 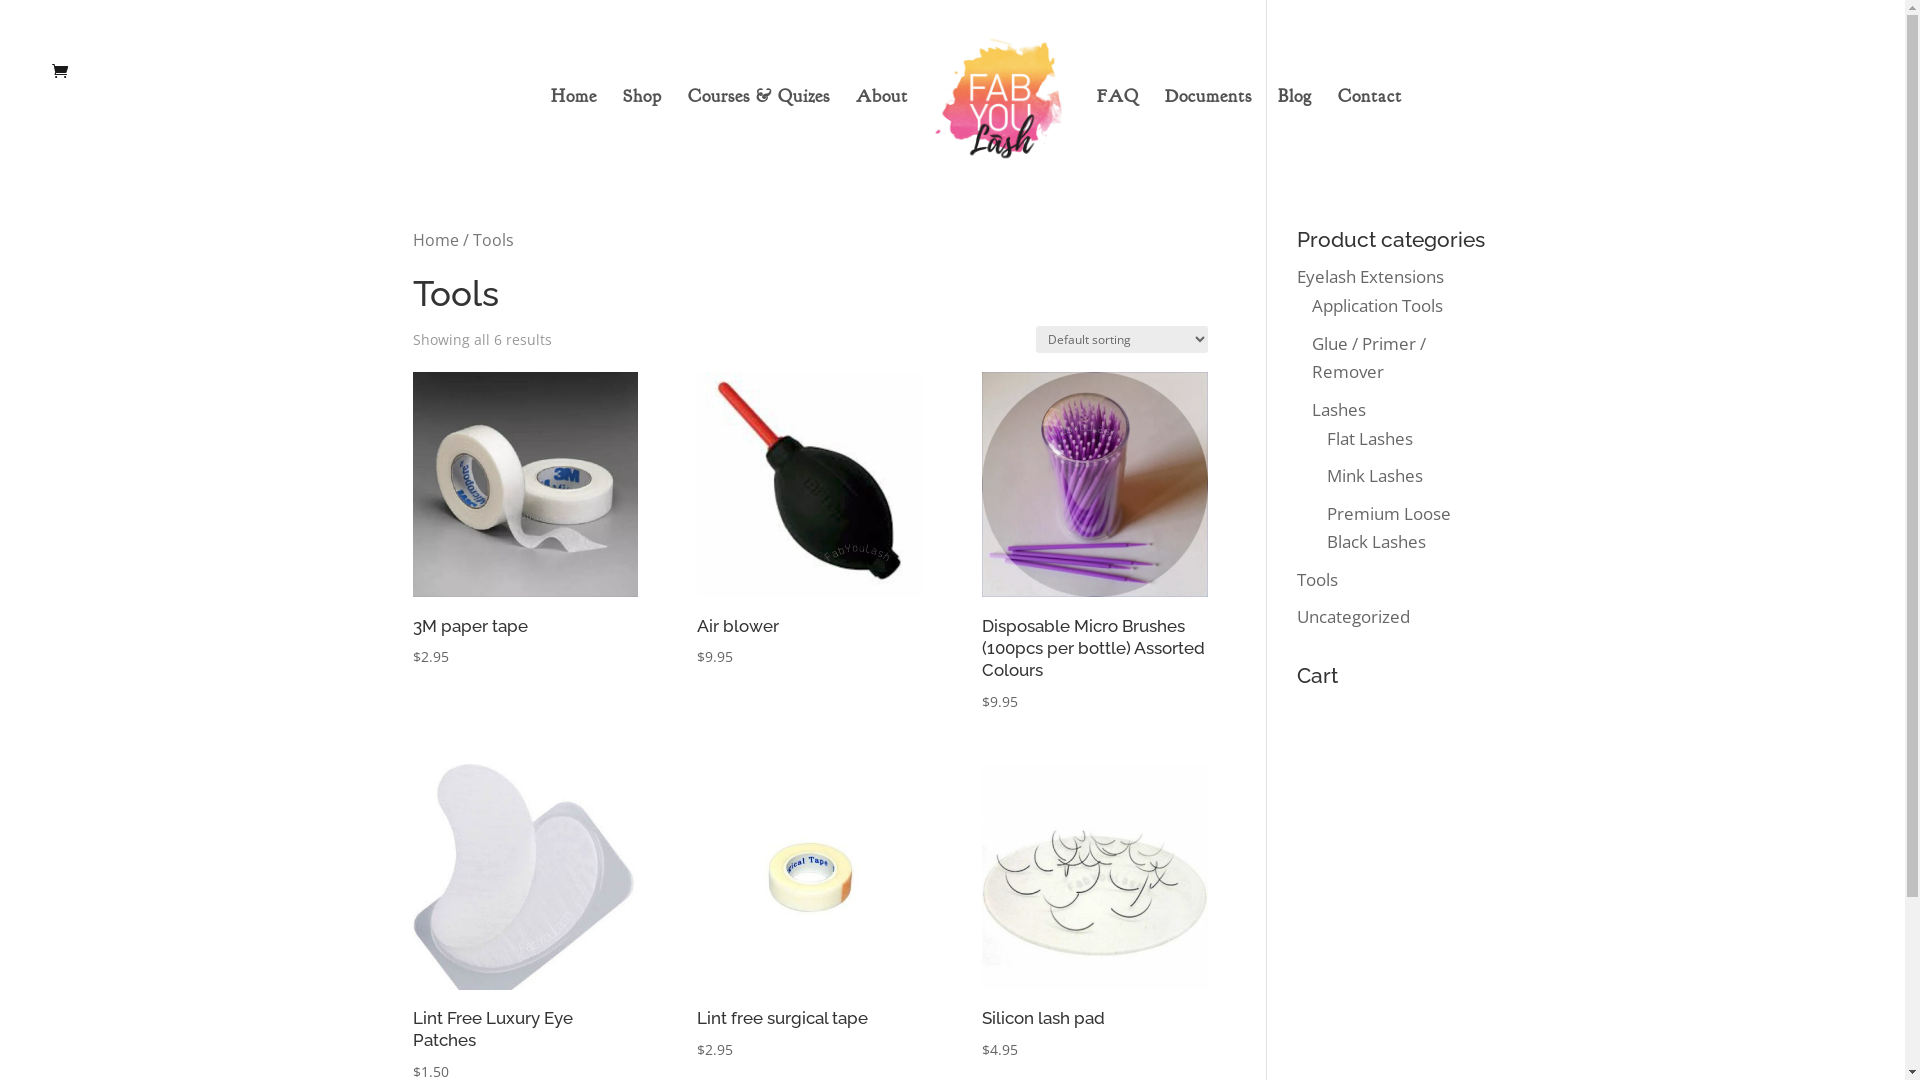 What do you see at coordinates (1118, 130) in the screenshot?
I see `FAQ` at bounding box center [1118, 130].